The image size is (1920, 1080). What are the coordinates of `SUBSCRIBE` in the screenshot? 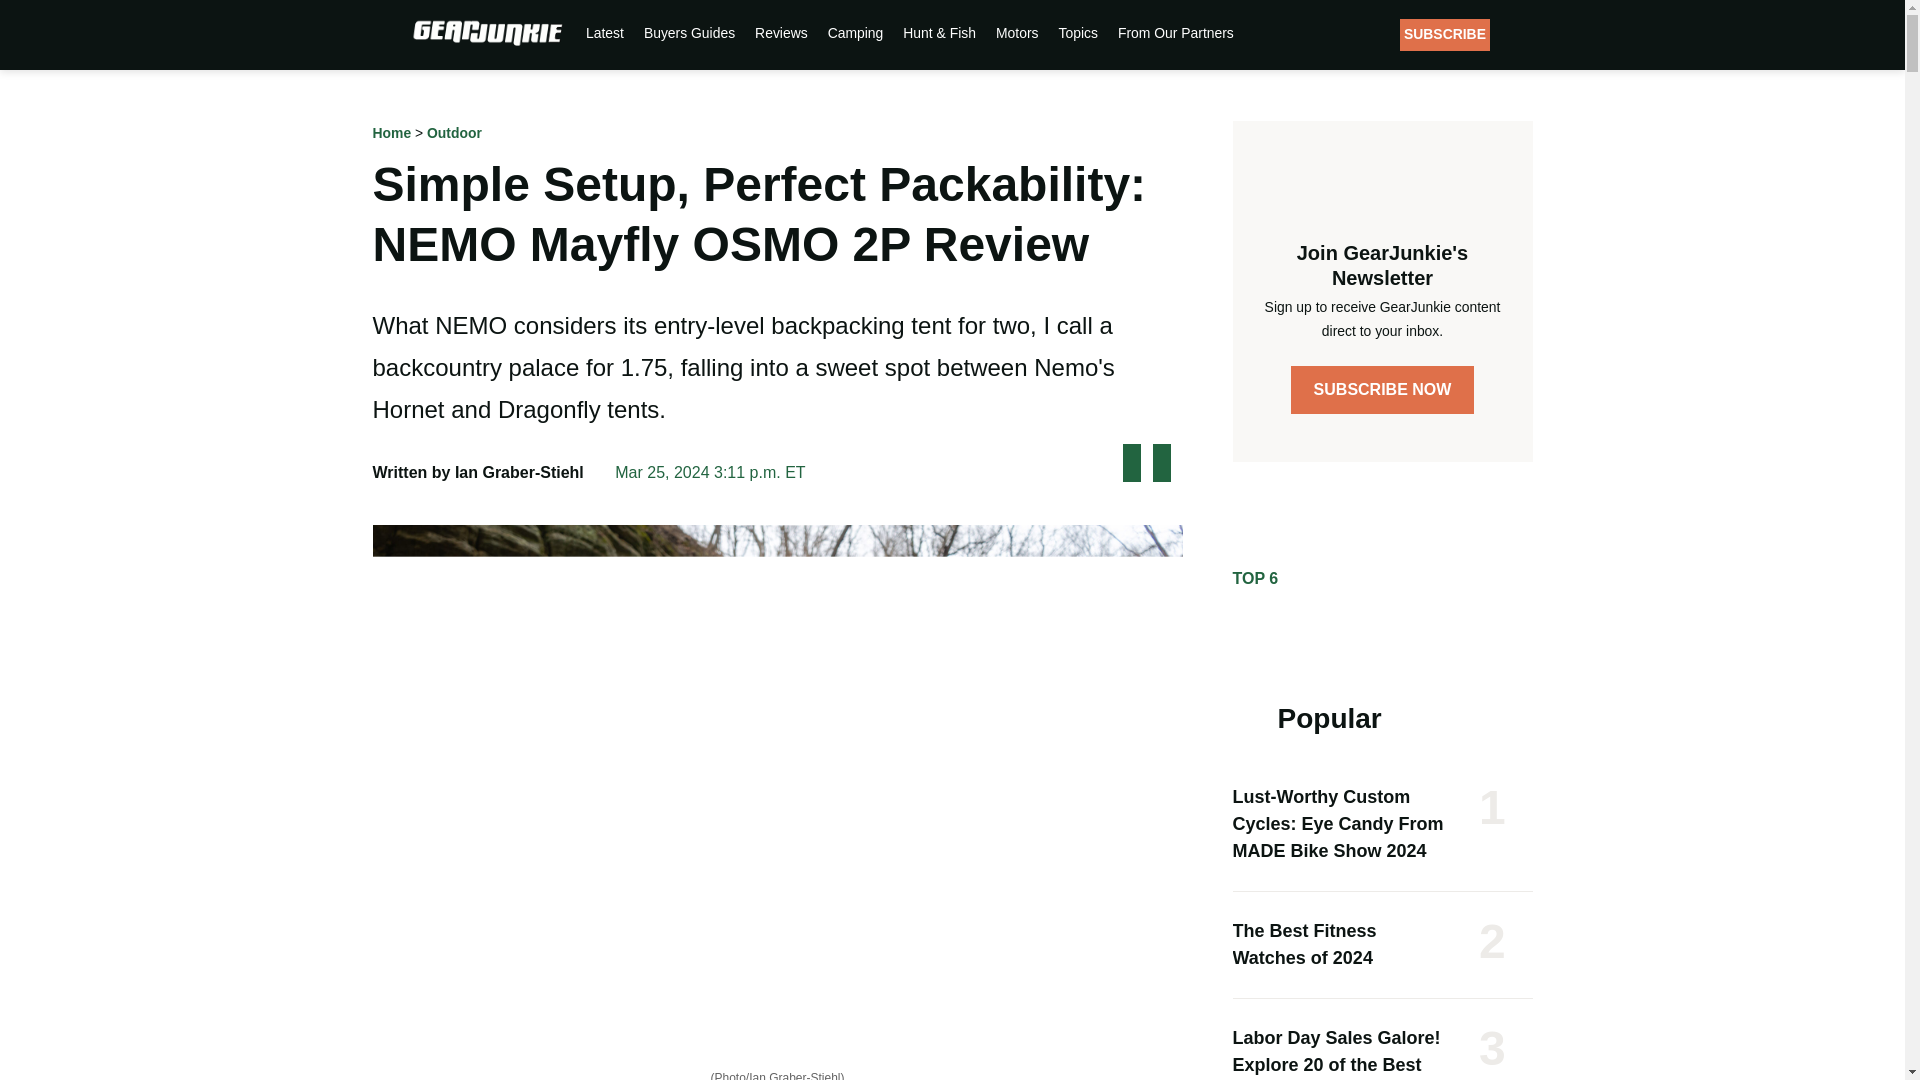 It's located at (1444, 34).